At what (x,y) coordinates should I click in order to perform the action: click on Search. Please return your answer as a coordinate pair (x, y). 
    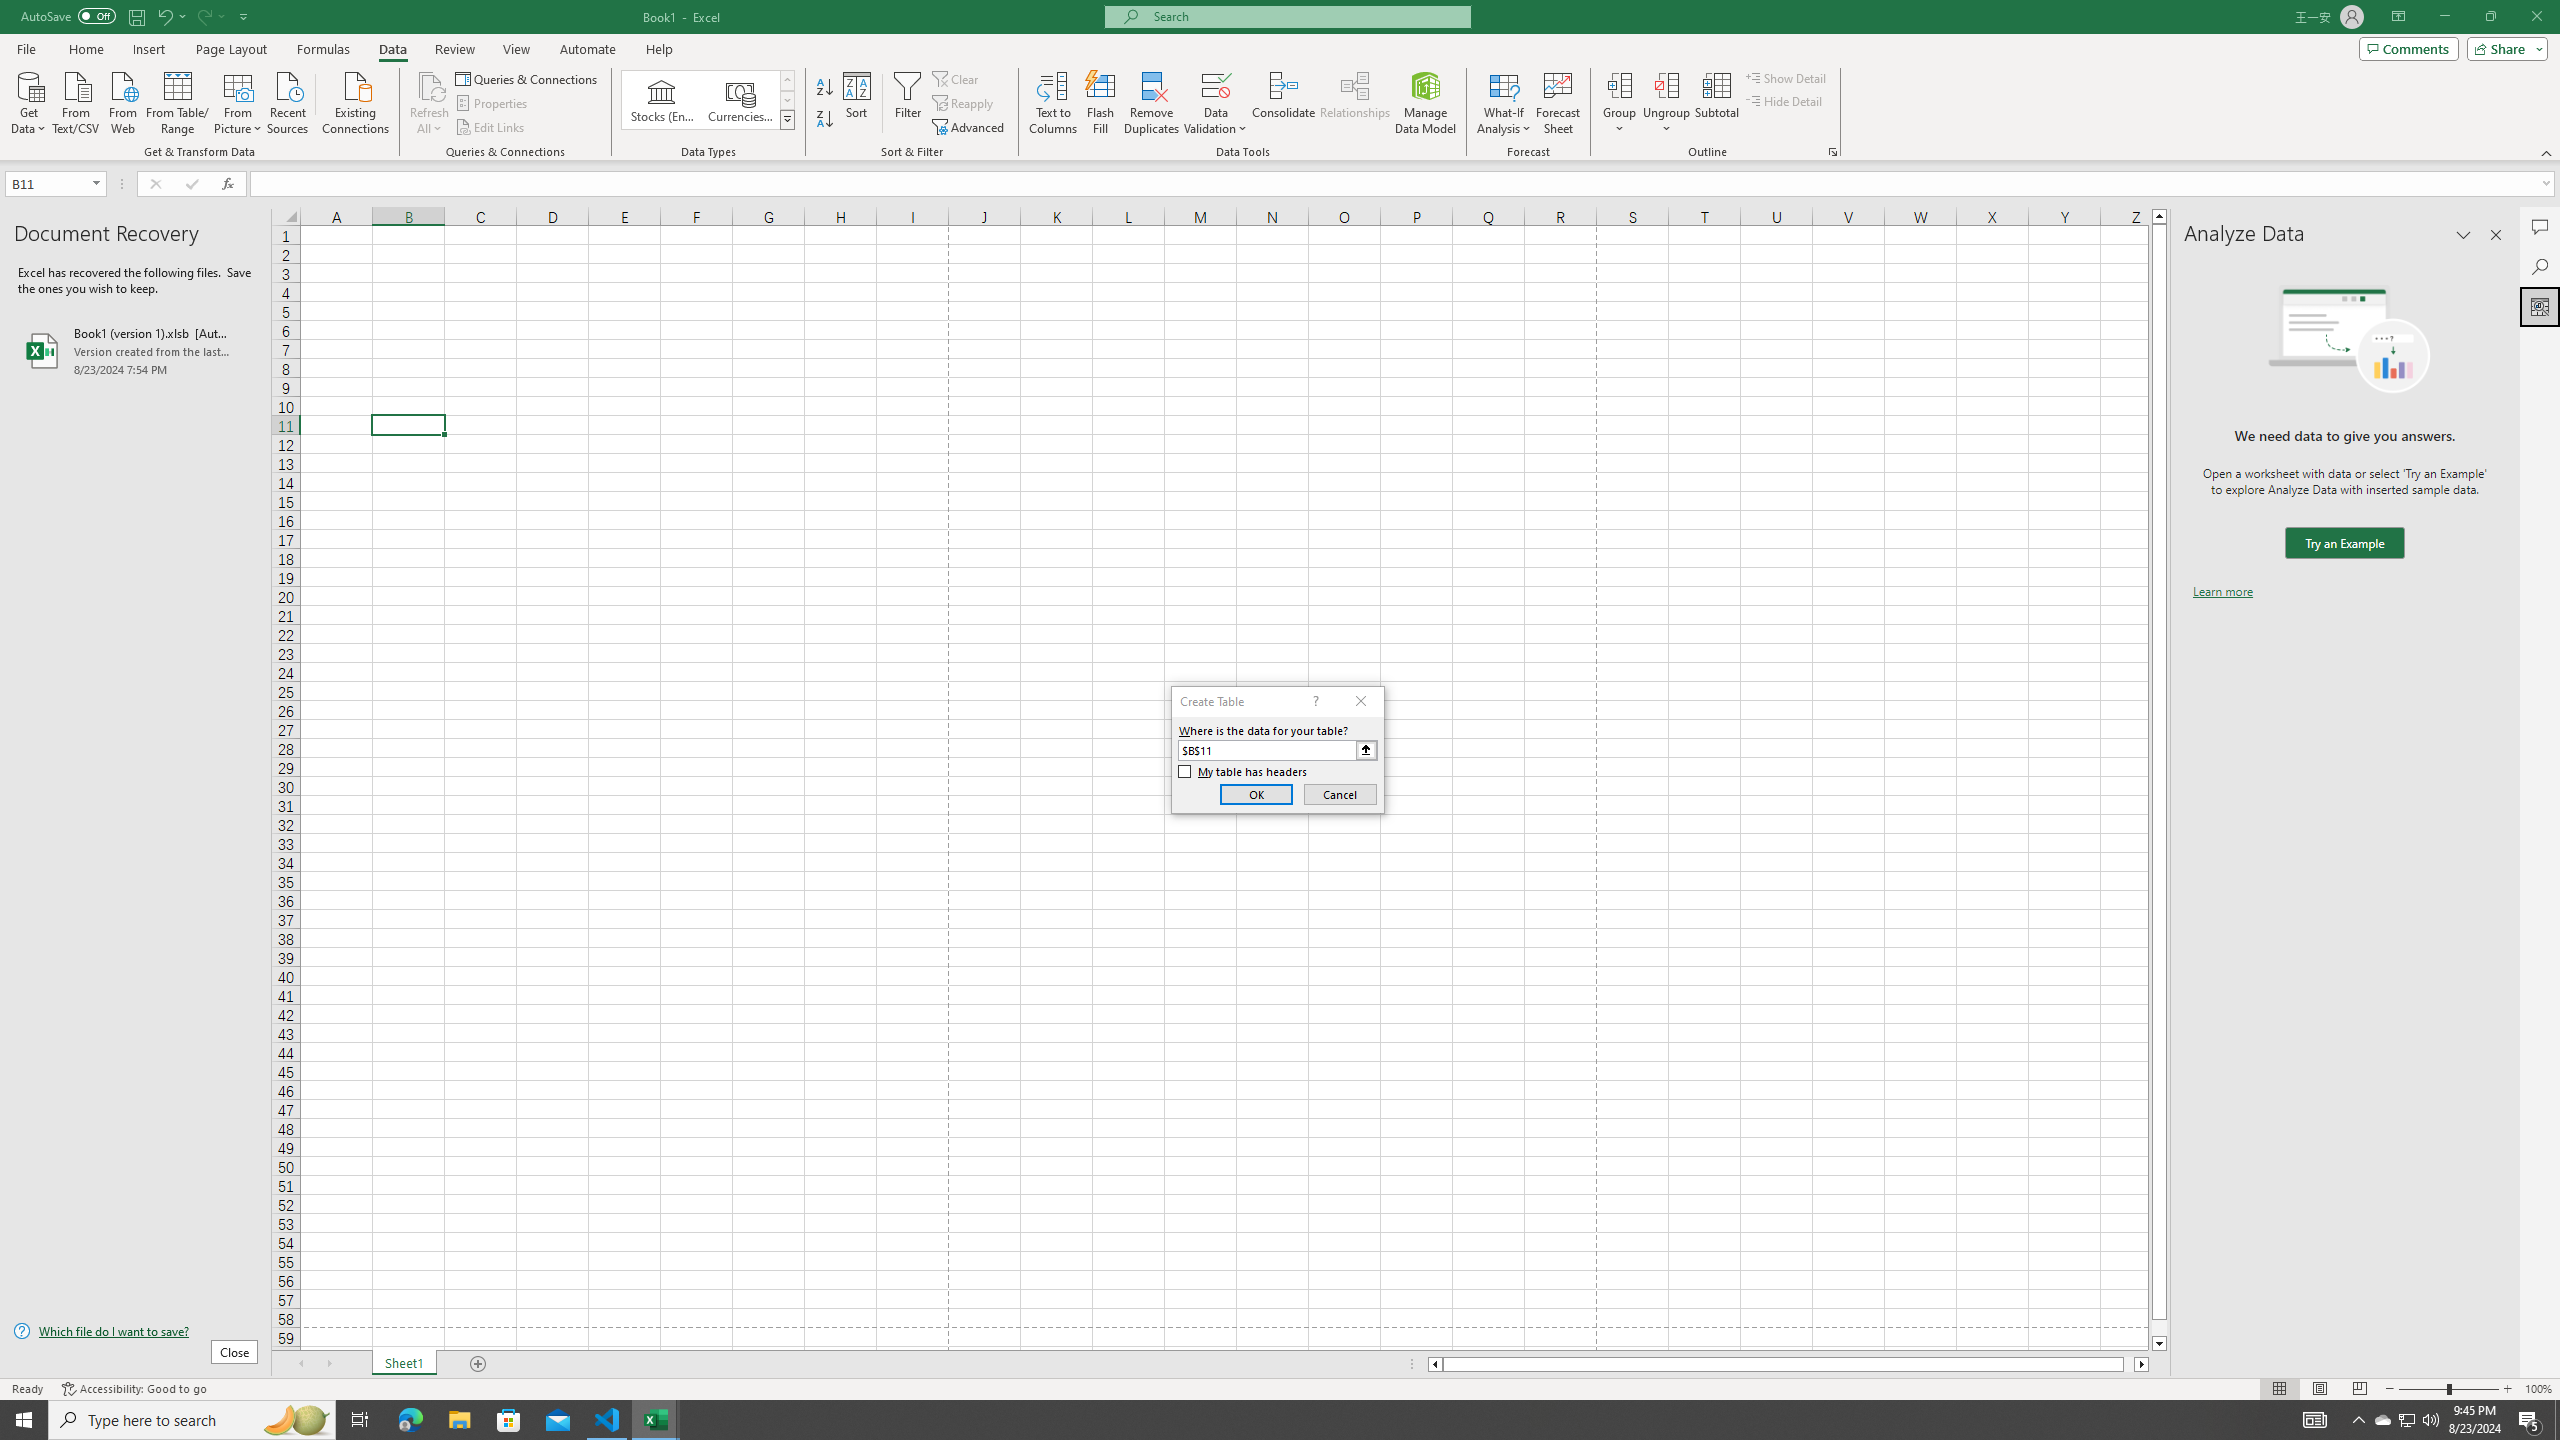
    Looking at the image, I should click on (2540, 266).